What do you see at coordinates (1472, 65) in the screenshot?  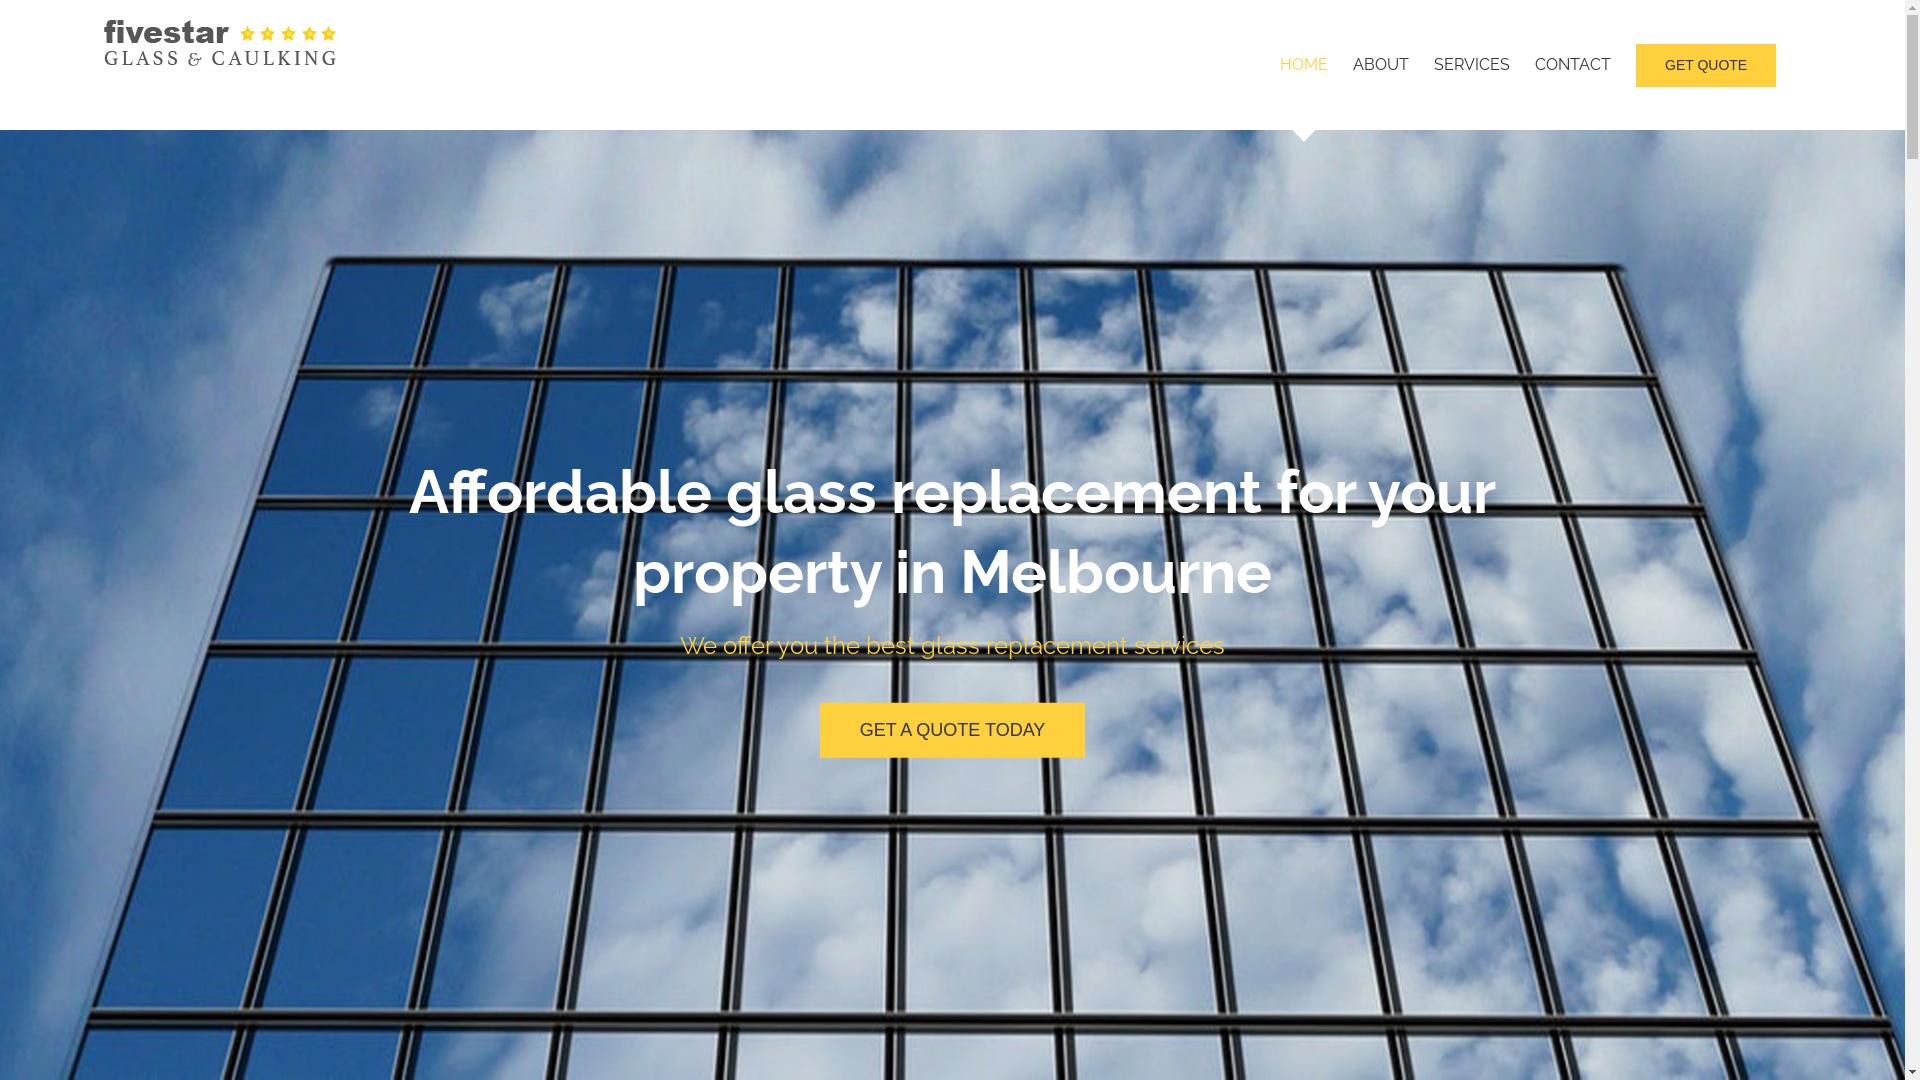 I see `SERVICES` at bounding box center [1472, 65].